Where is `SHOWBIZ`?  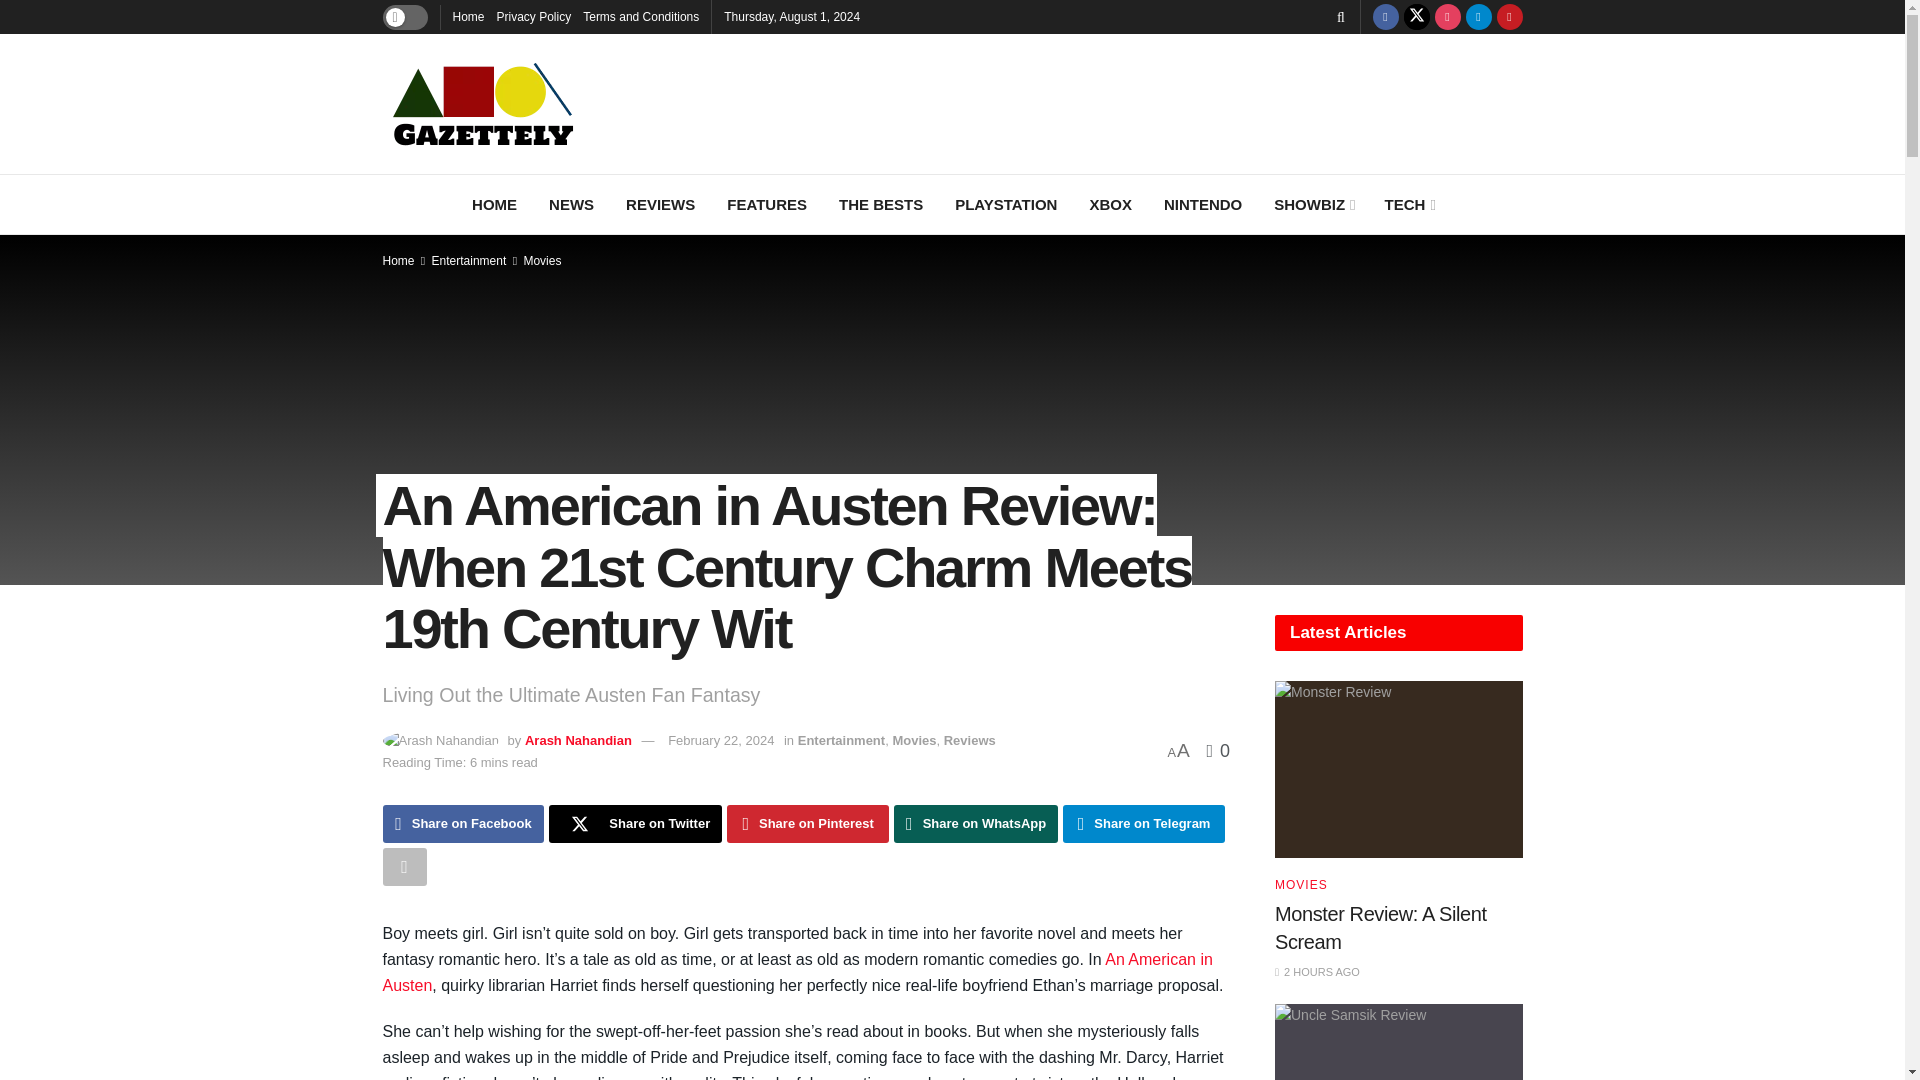 SHOWBIZ is located at coordinates (1312, 204).